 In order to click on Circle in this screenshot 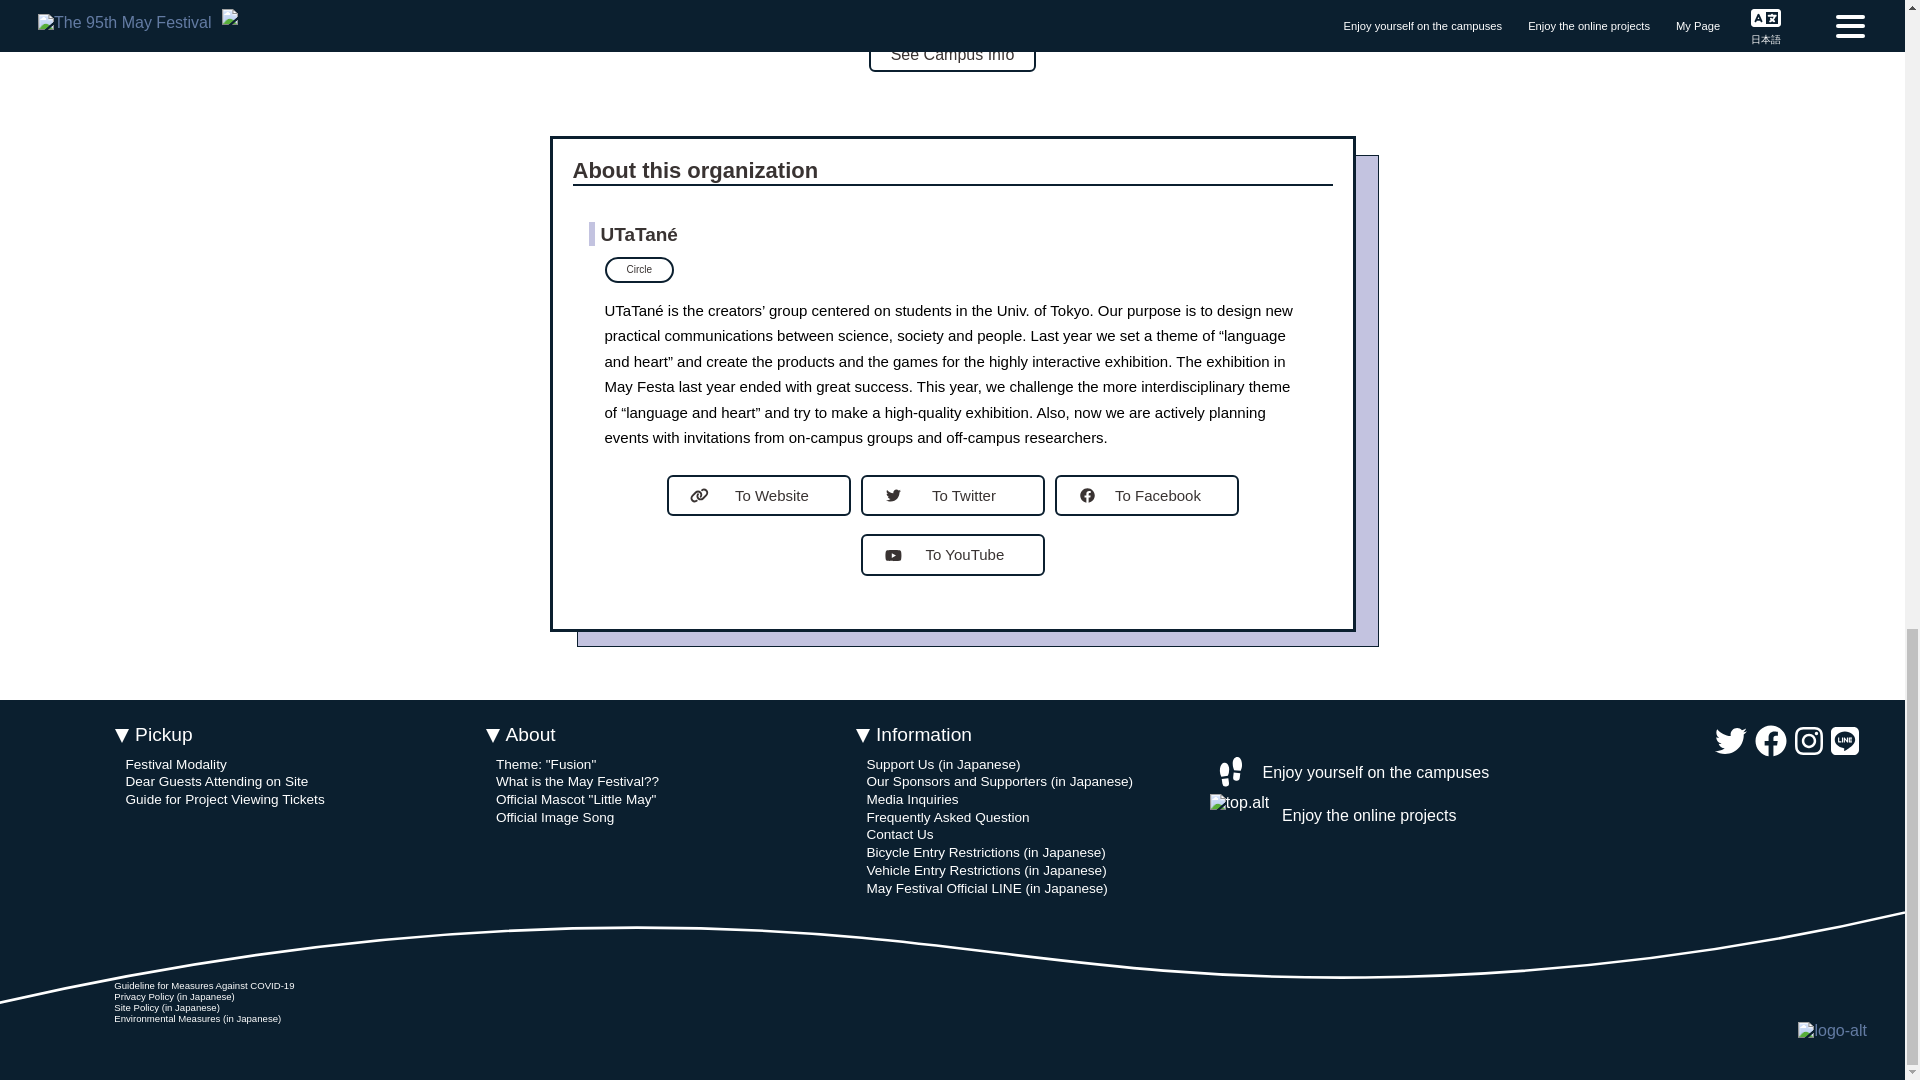, I will do `click(638, 270)`.